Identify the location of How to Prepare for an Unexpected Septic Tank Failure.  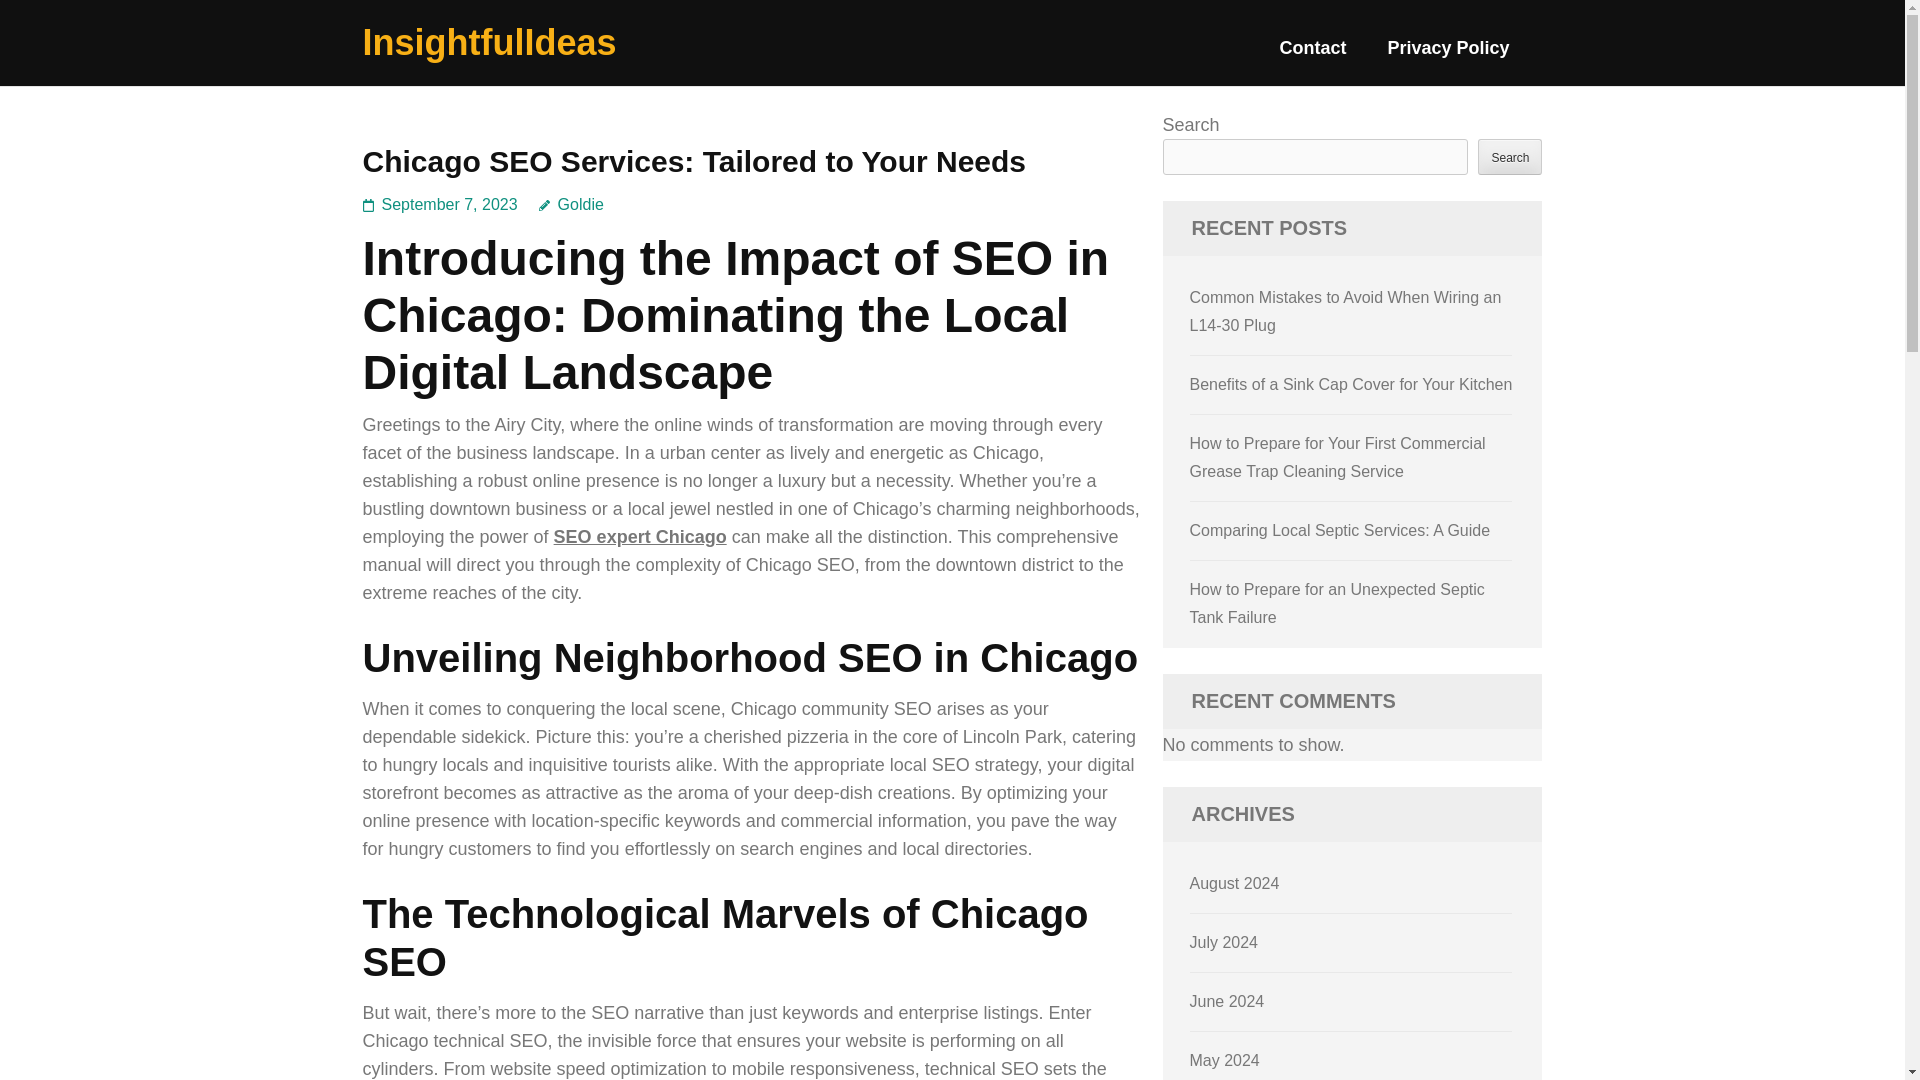
(1337, 604).